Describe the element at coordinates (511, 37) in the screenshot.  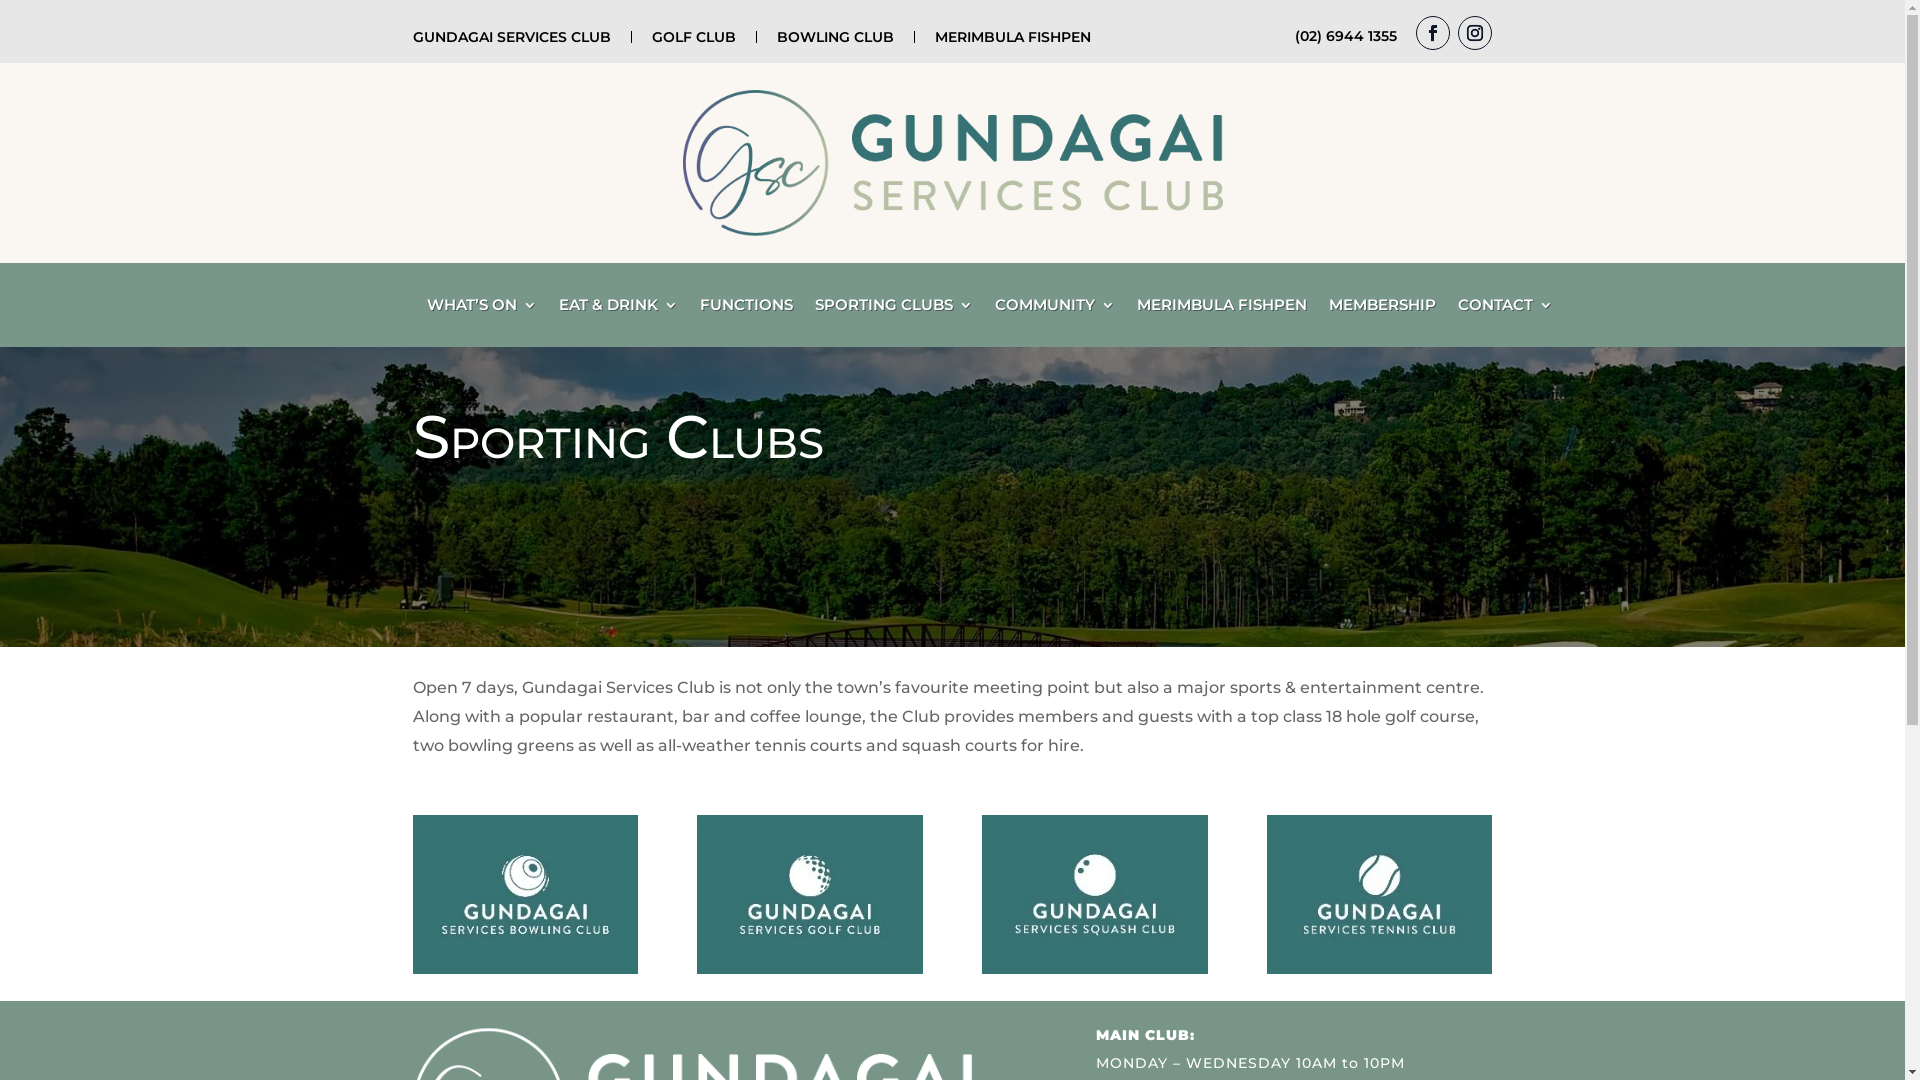
I see `GUNDAGAI SERVICES CLUB` at that location.